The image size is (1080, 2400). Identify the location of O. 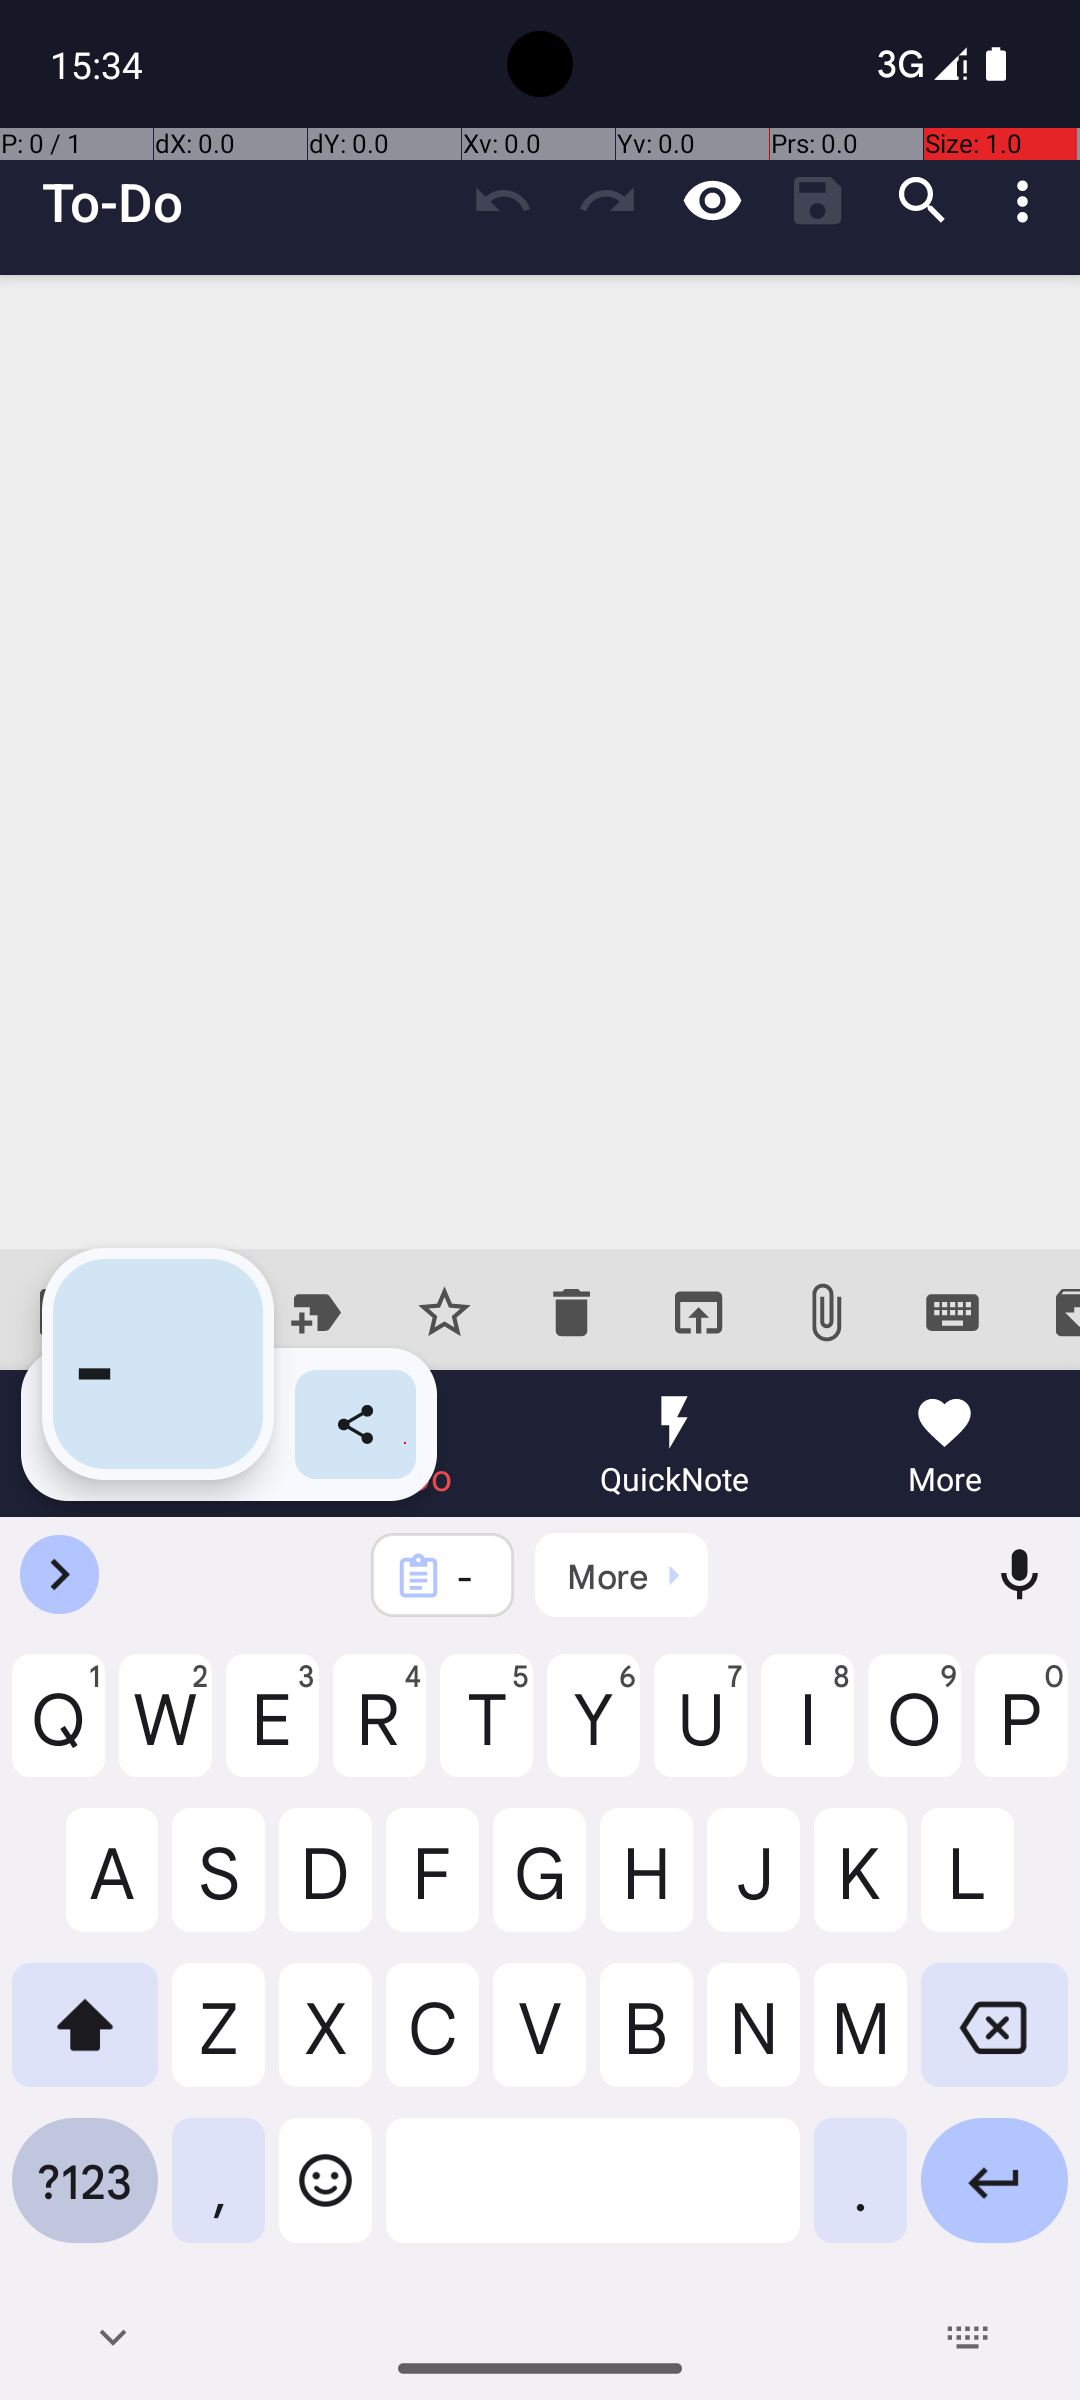
(914, 1731).